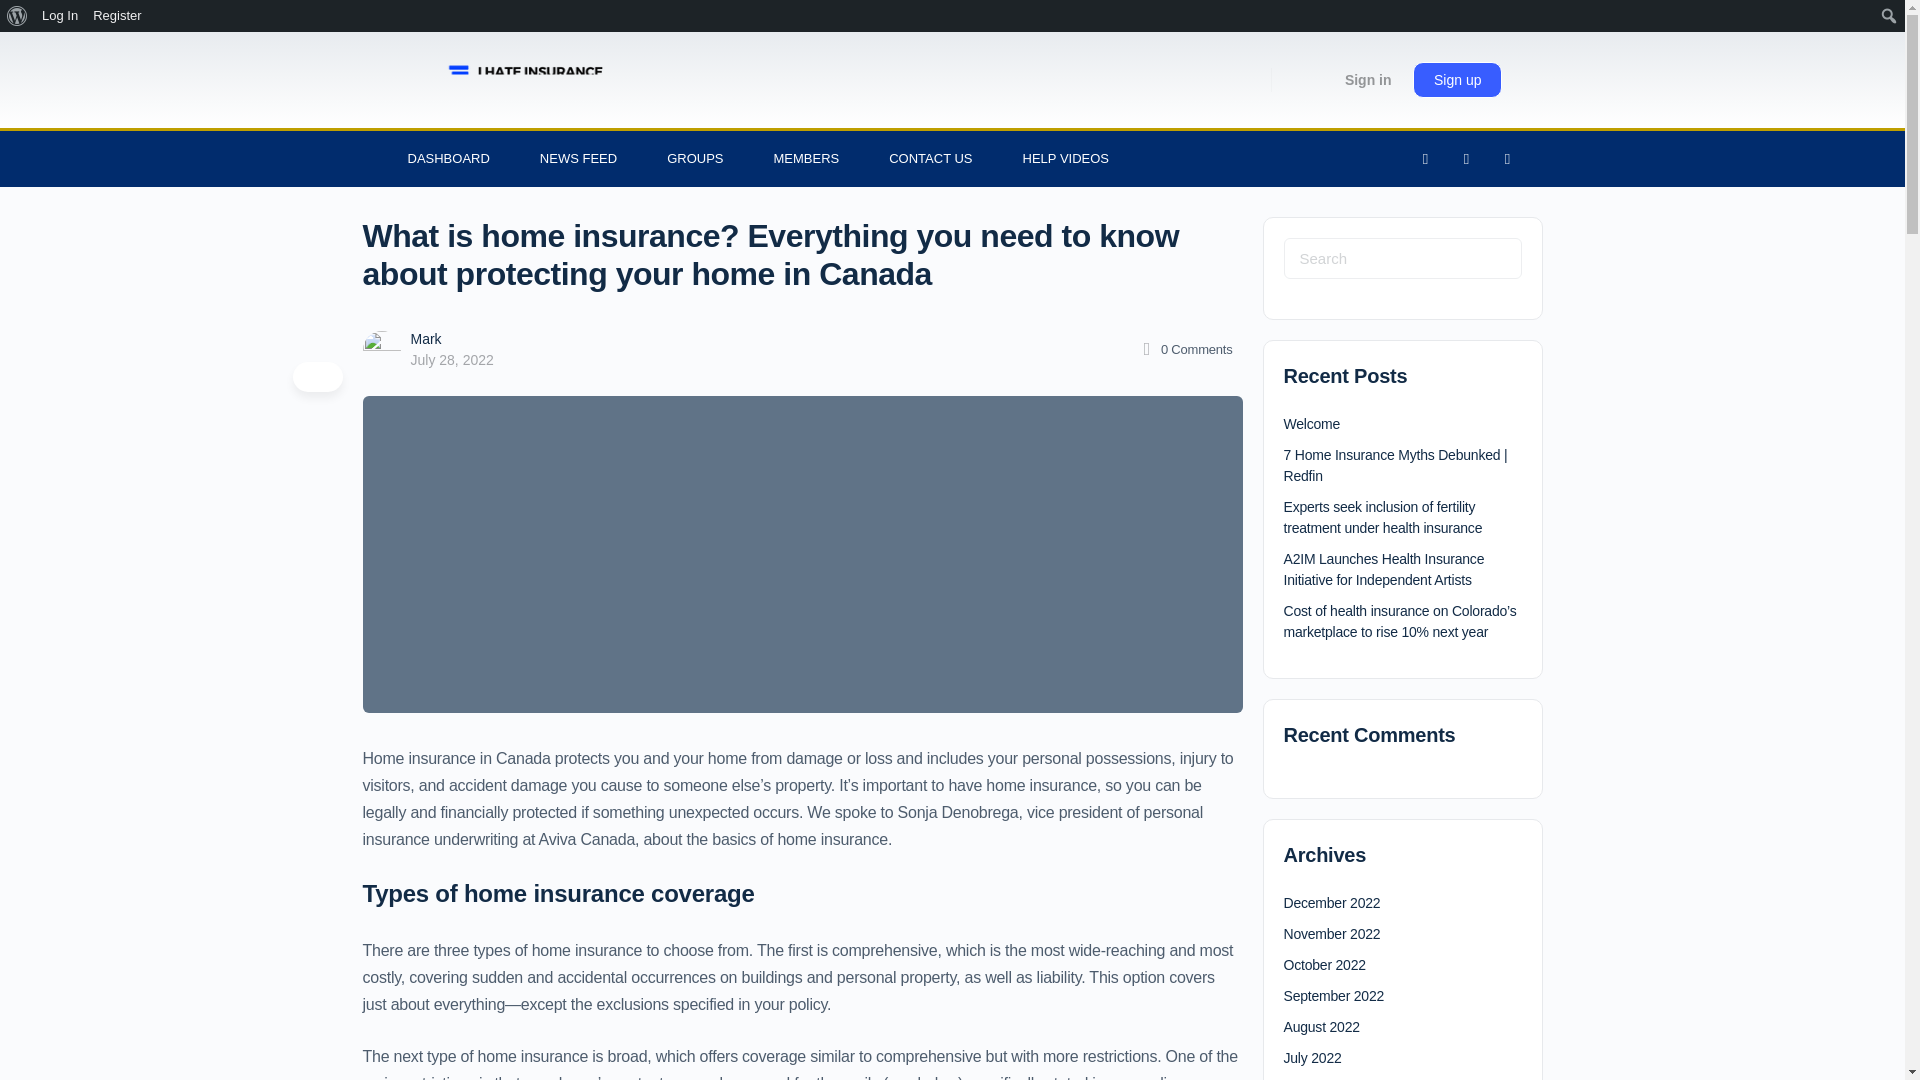 Image resolution: width=1920 pixels, height=1080 pixels. Describe the element at coordinates (60, 16) in the screenshot. I see `Log In` at that location.